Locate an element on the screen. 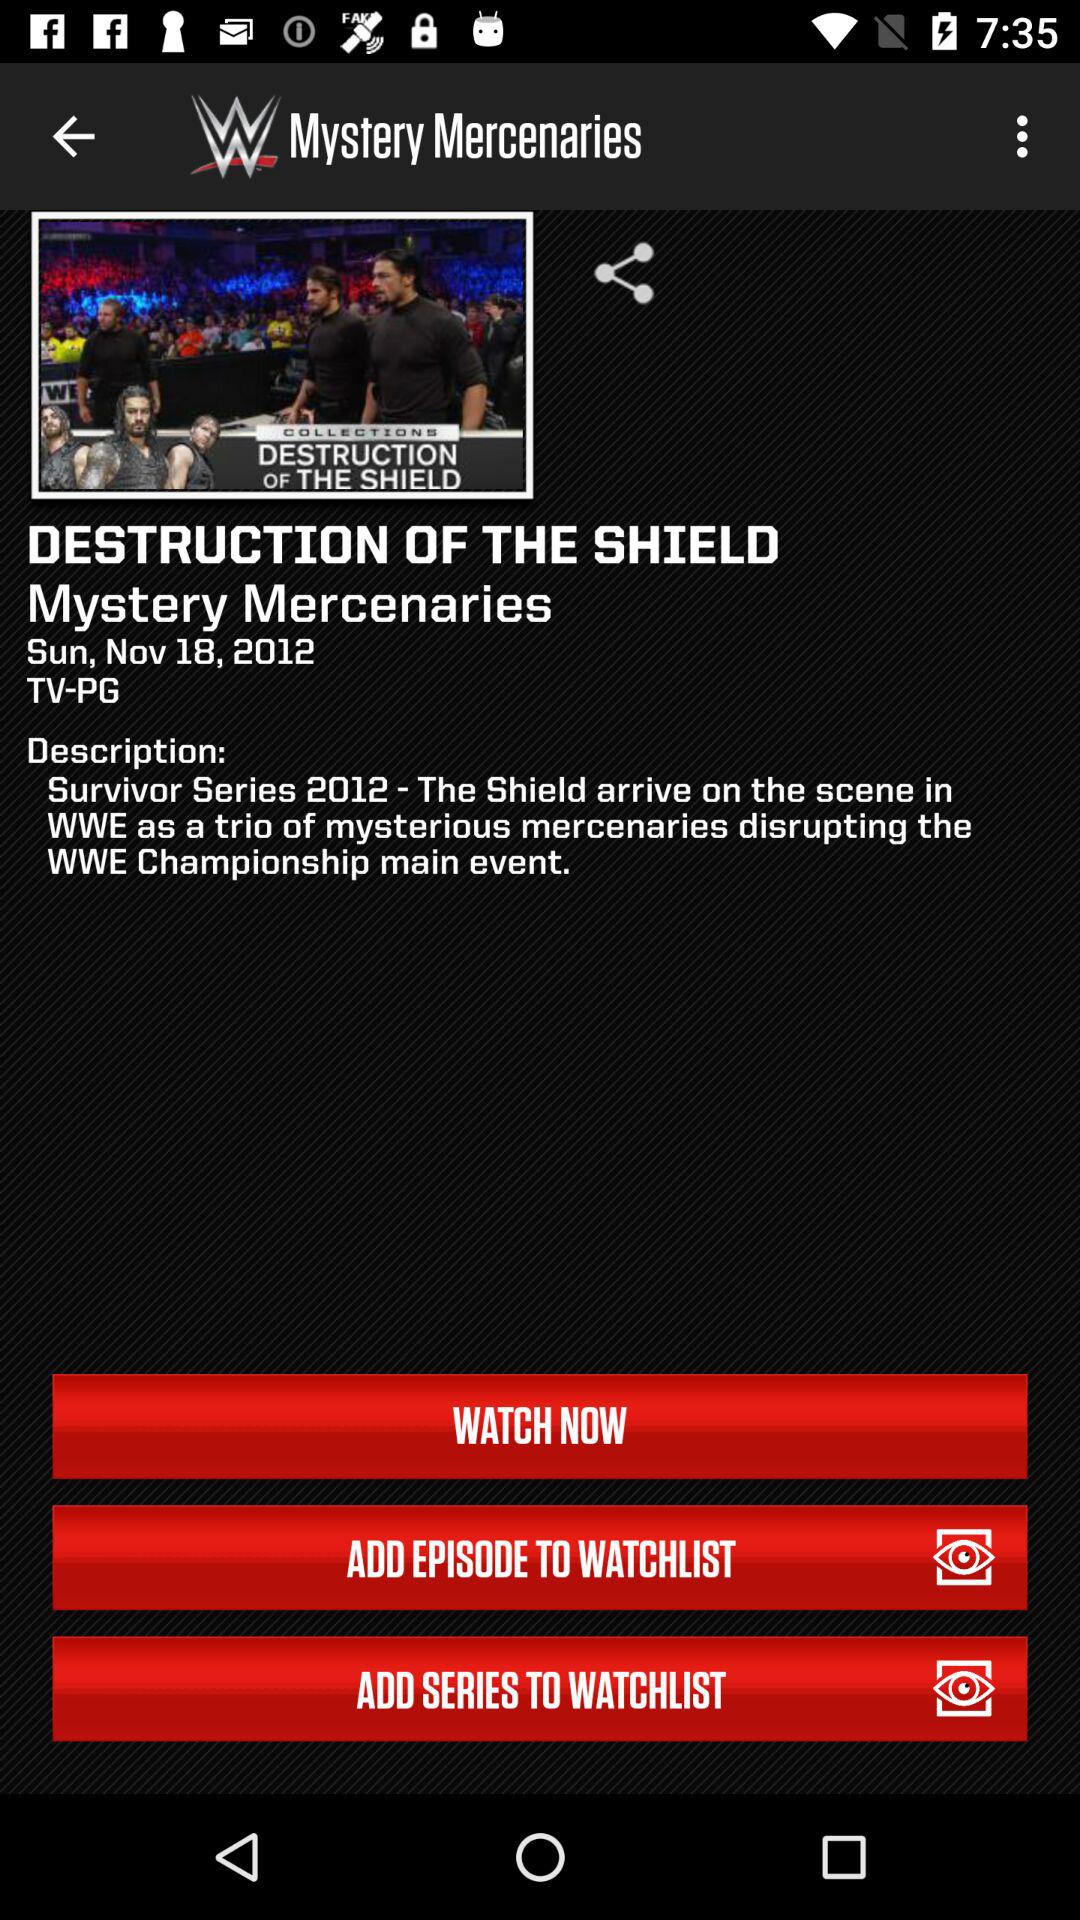  open the item at the top right corner is located at coordinates (1028, 136).